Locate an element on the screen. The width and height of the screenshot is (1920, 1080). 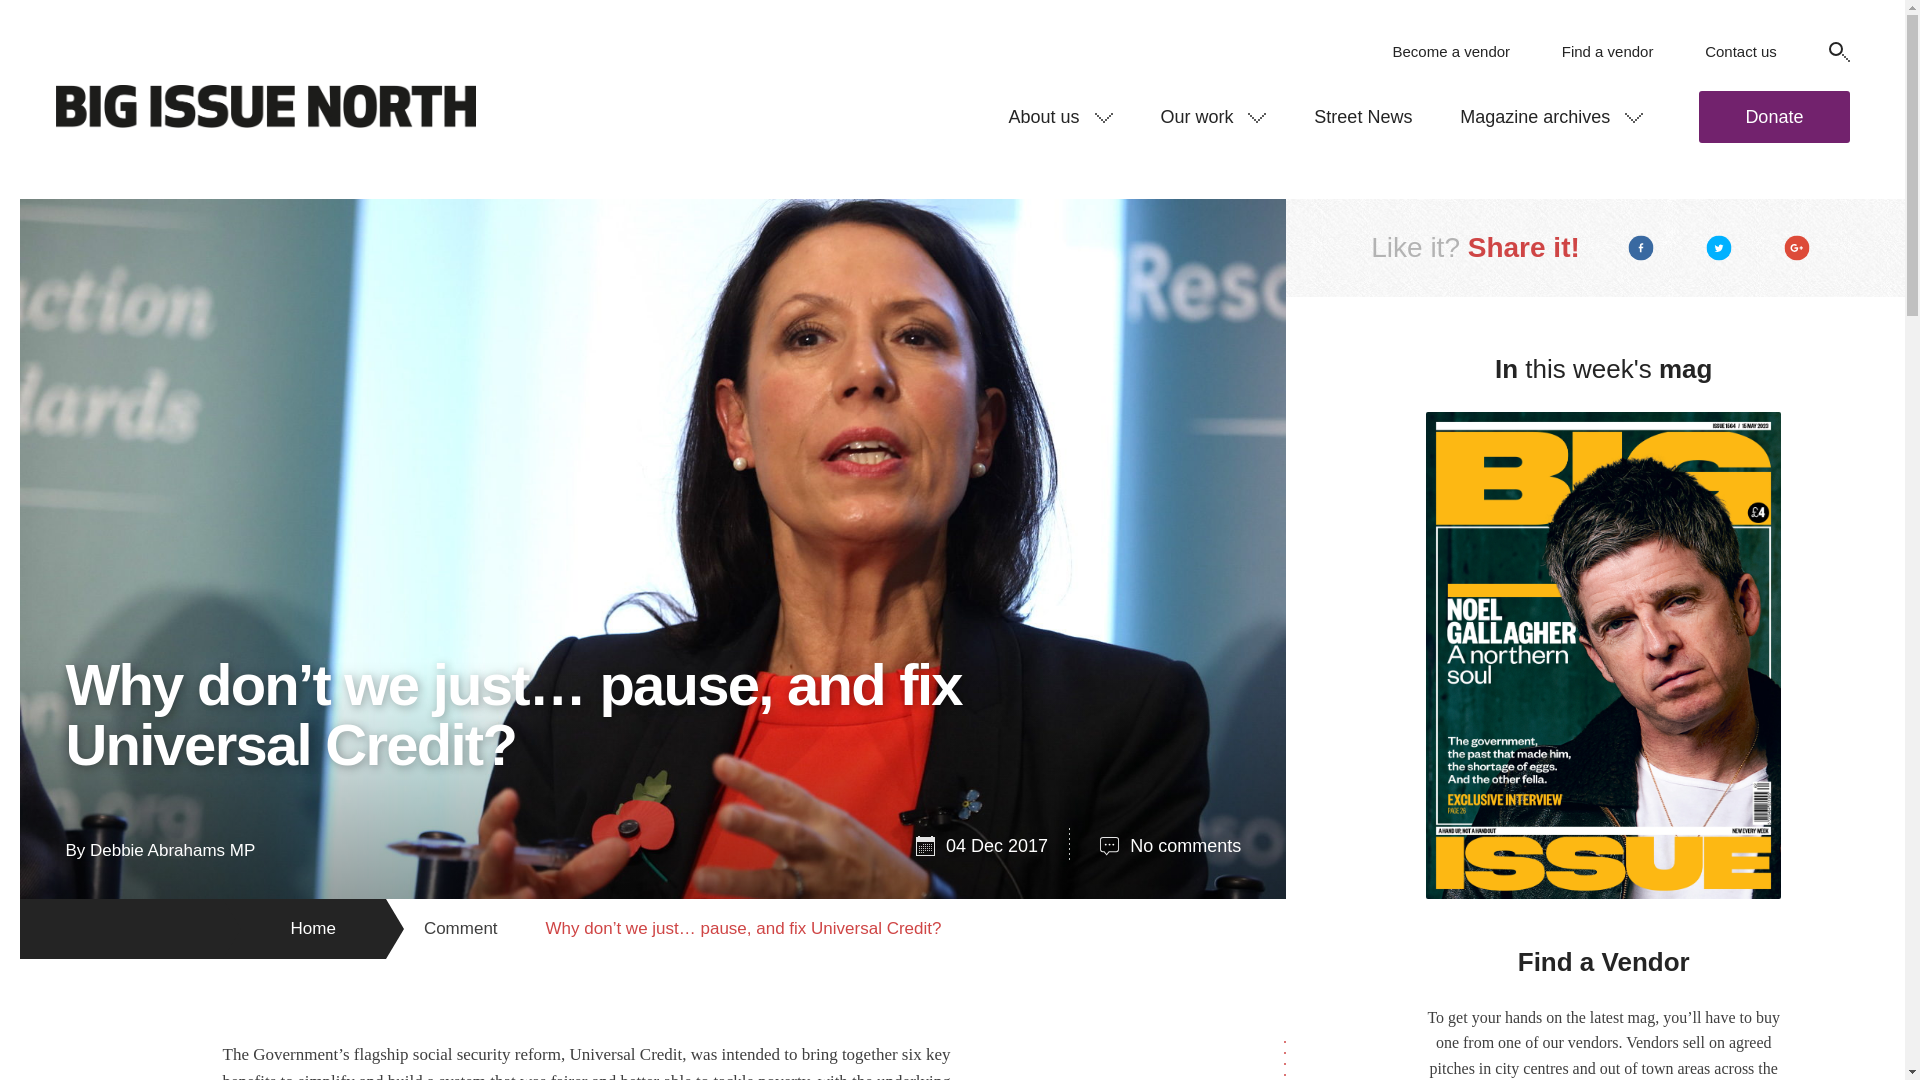
Contact us is located at coordinates (1740, 52).